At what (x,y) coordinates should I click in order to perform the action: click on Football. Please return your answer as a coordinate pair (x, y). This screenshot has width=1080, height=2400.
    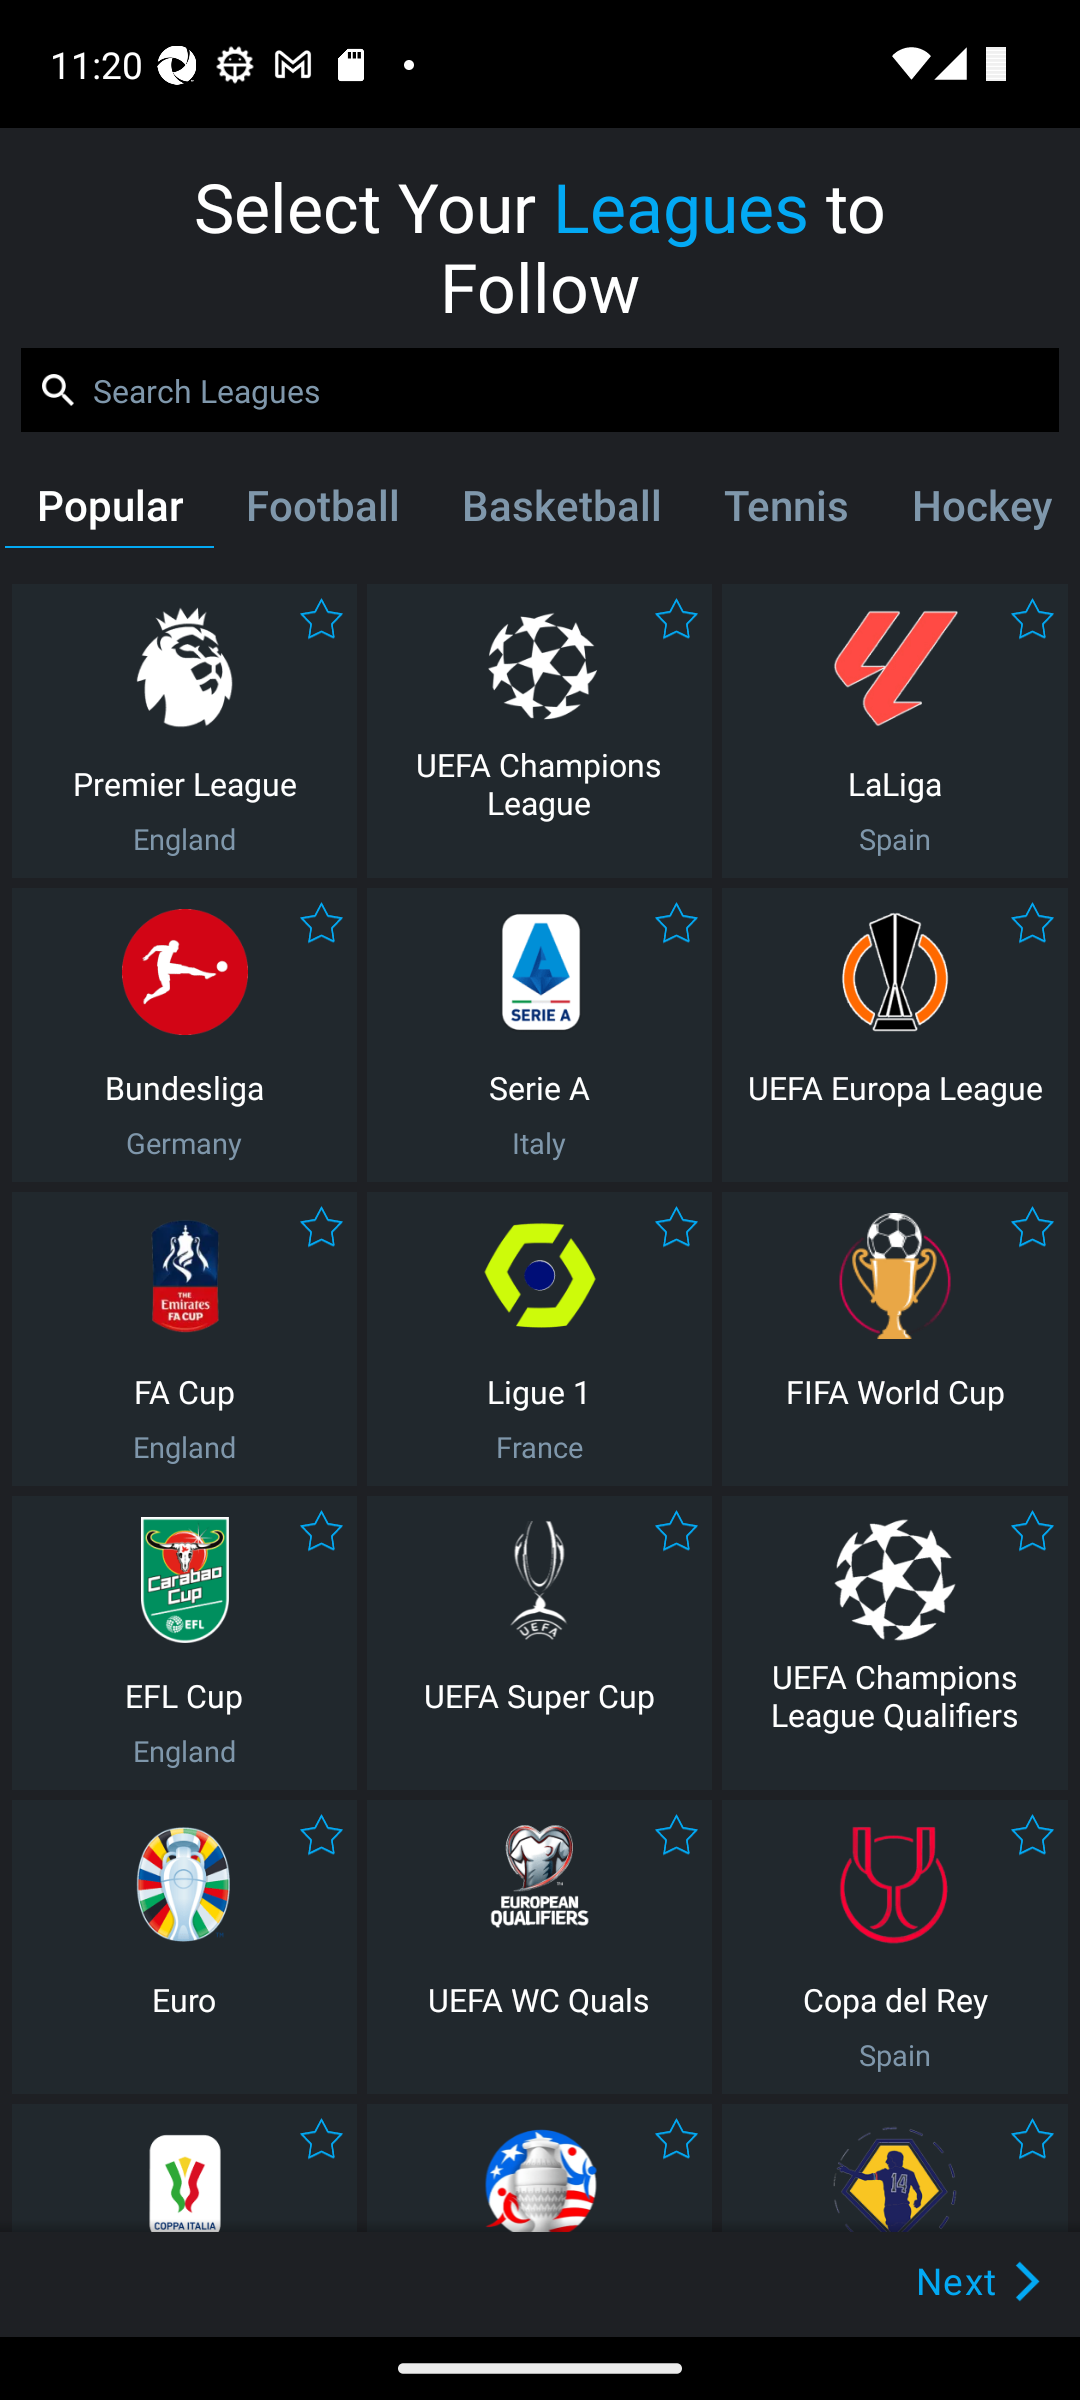
    Looking at the image, I should click on (321, 511).